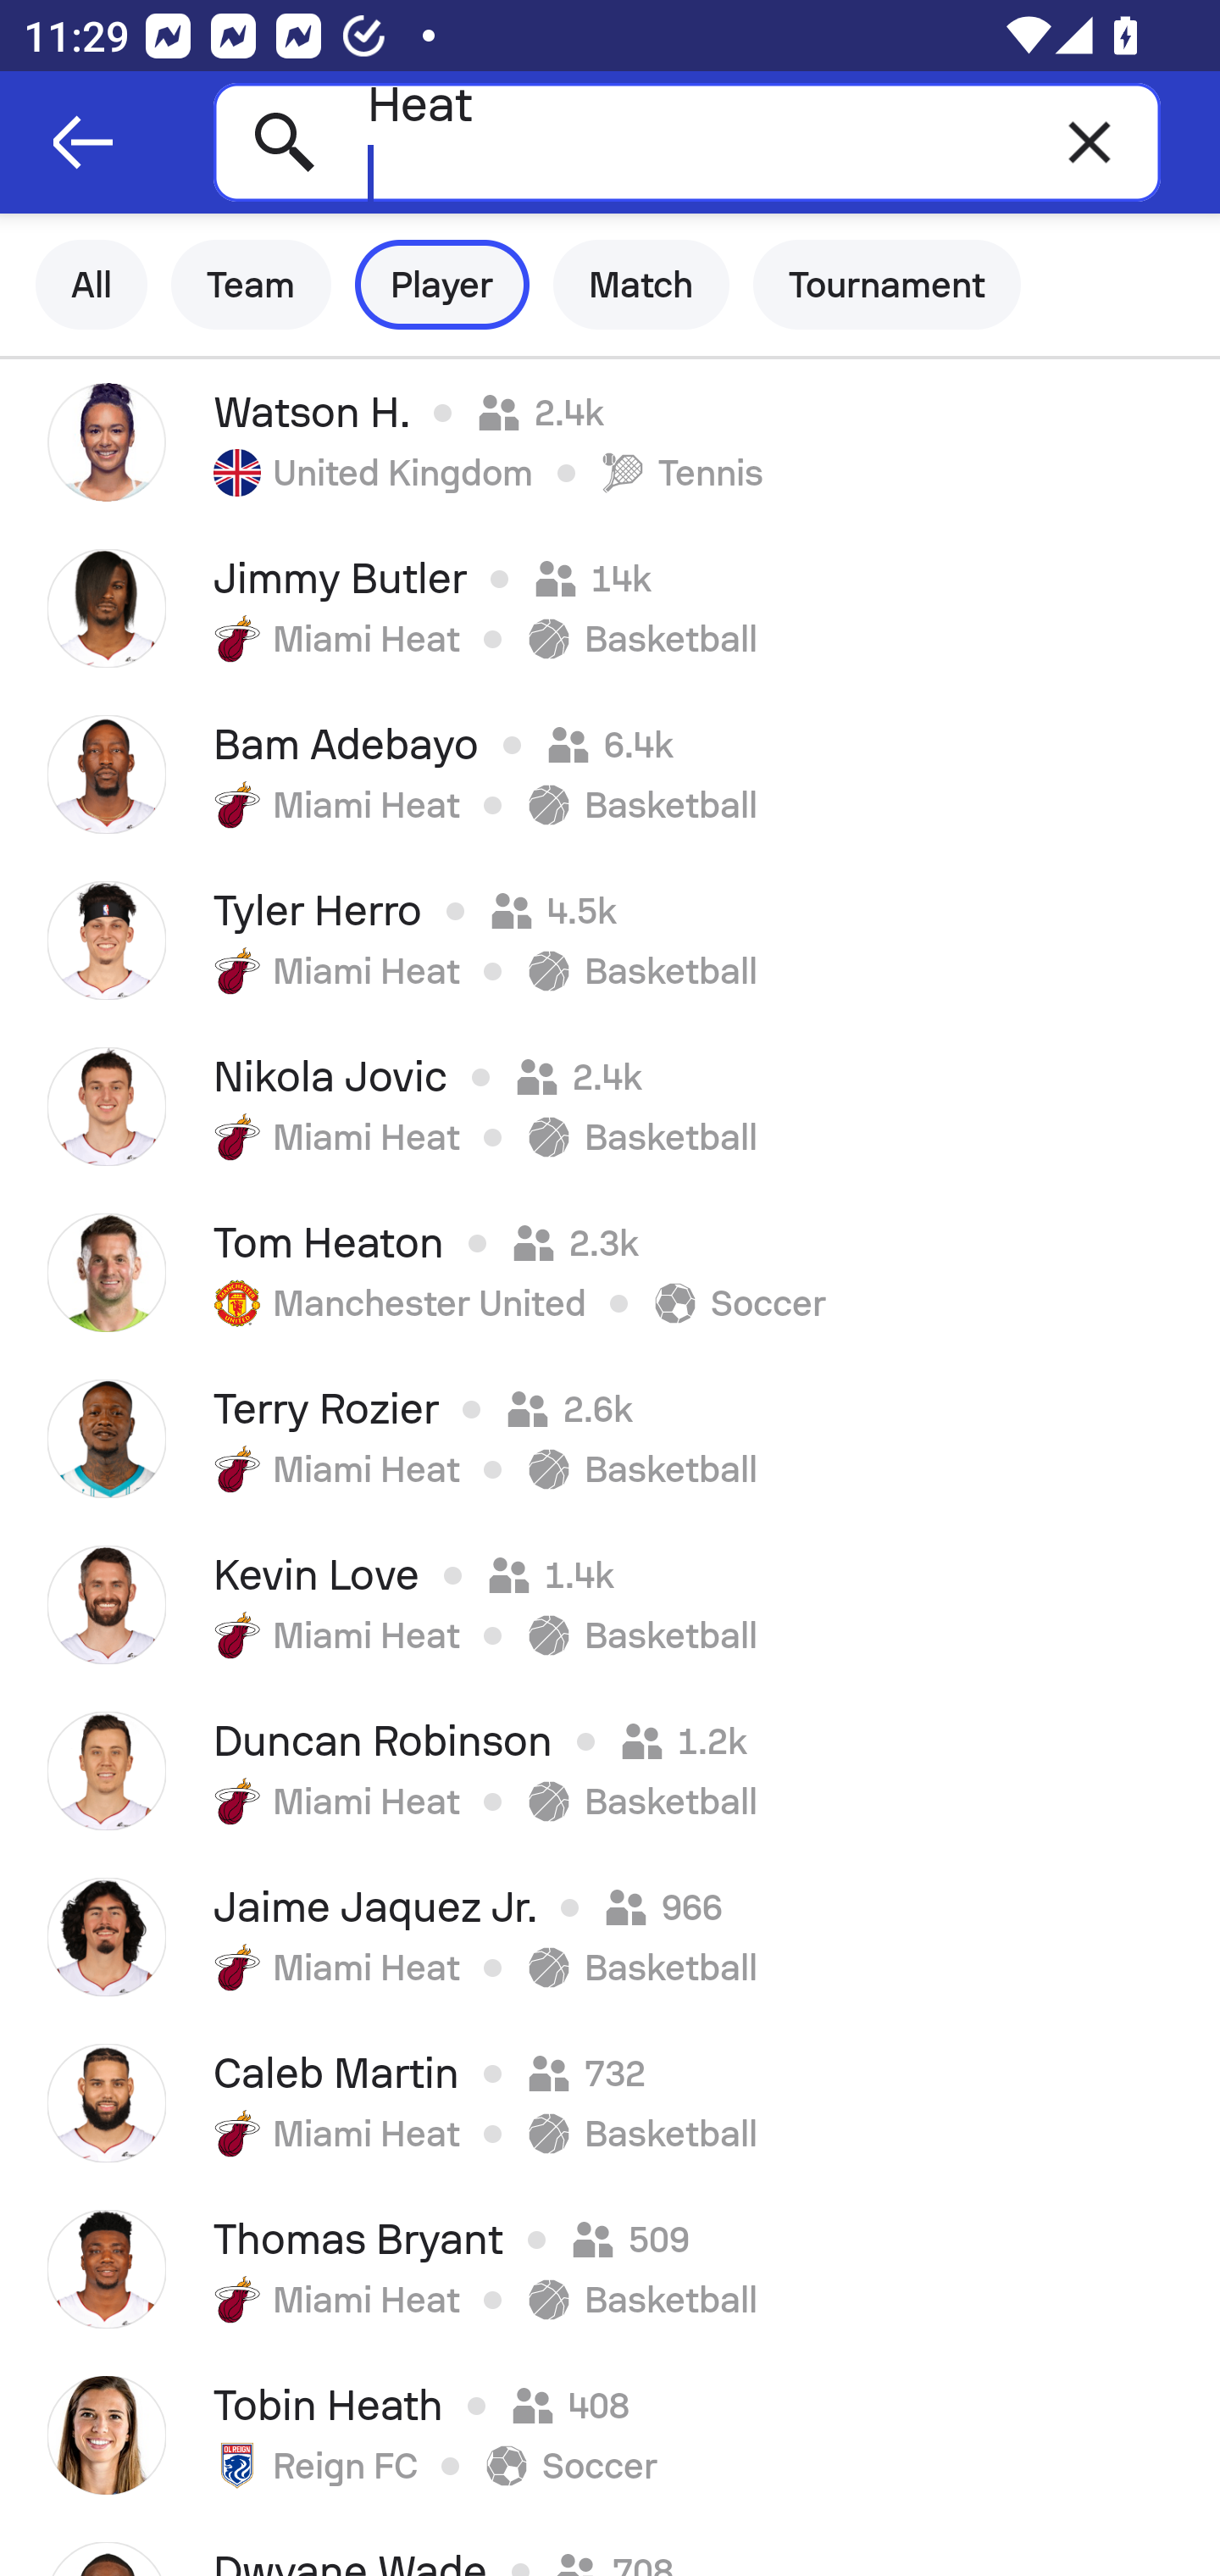 The height and width of the screenshot is (2576, 1220). What do you see at coordinates (686, 142) in the screenshot?
I see `Heat
` at bounding box center [686, 142].